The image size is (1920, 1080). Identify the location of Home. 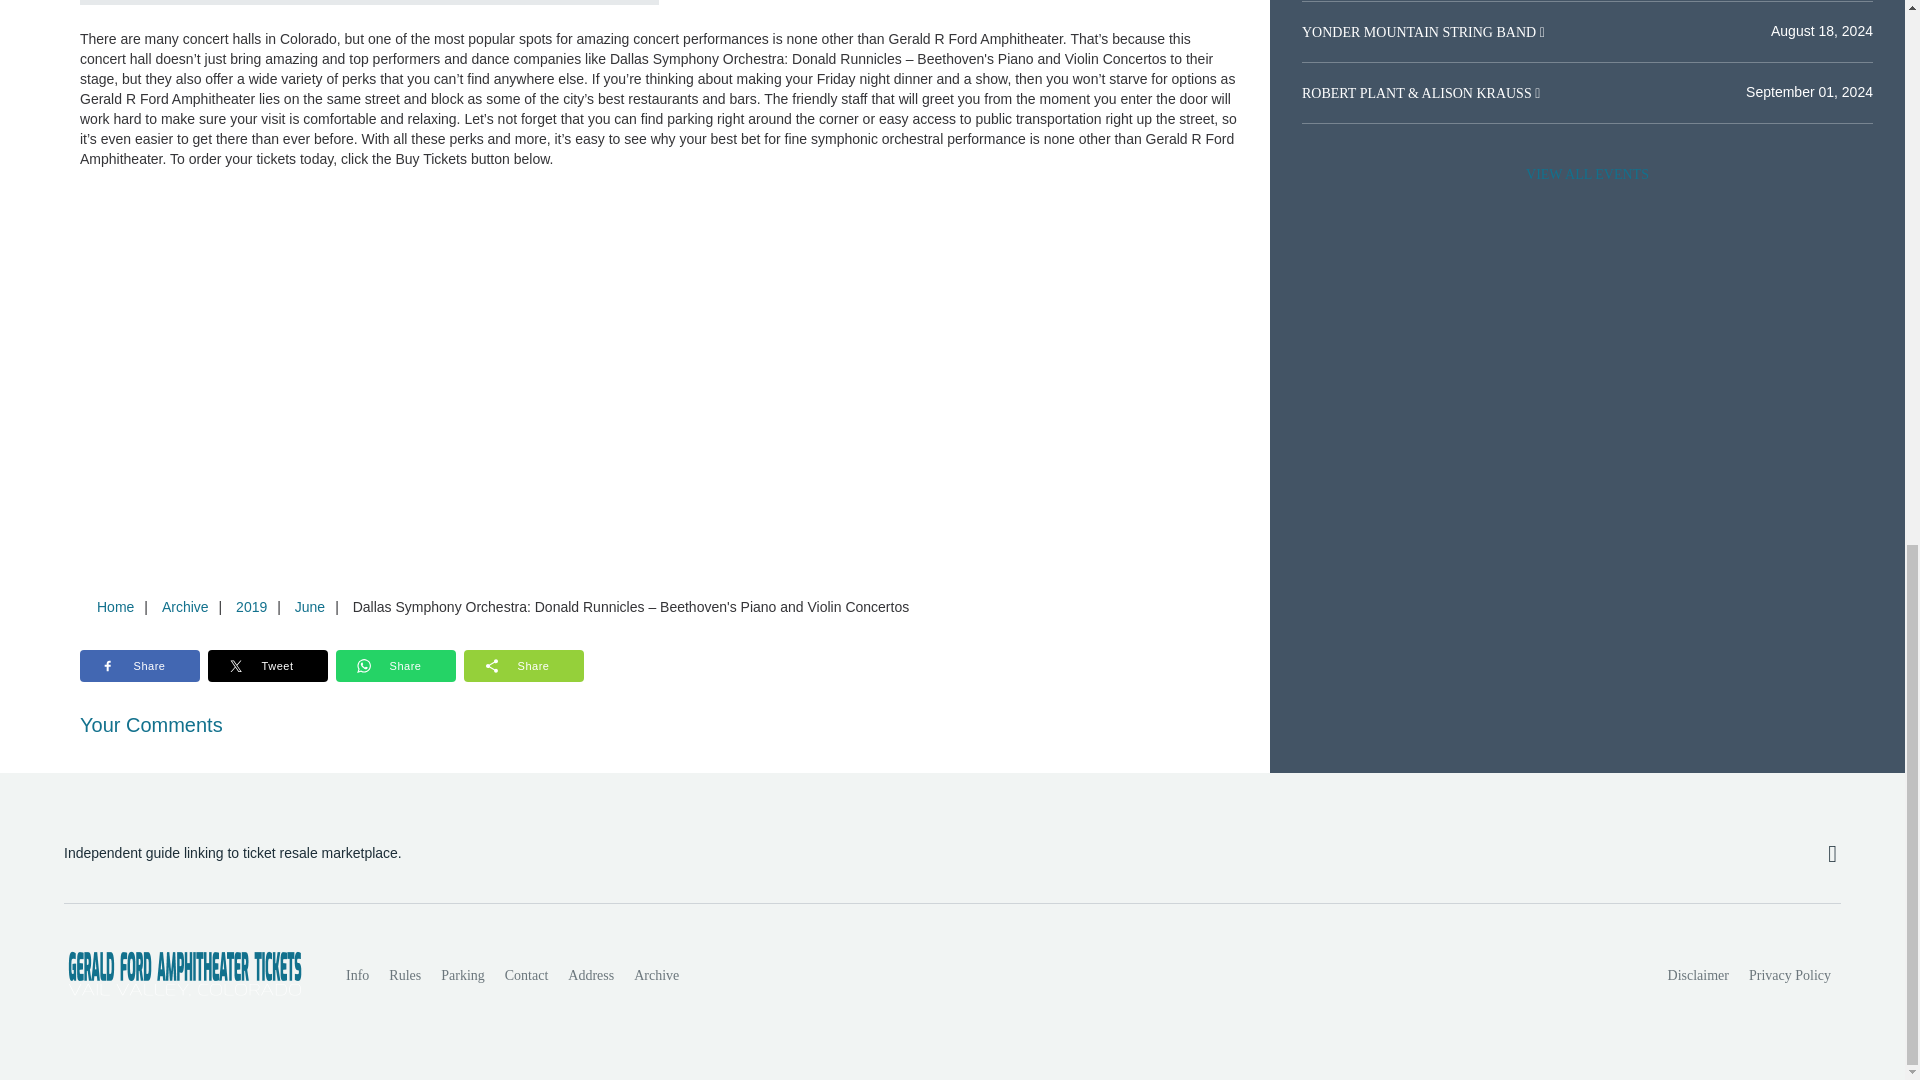
(115, 606).